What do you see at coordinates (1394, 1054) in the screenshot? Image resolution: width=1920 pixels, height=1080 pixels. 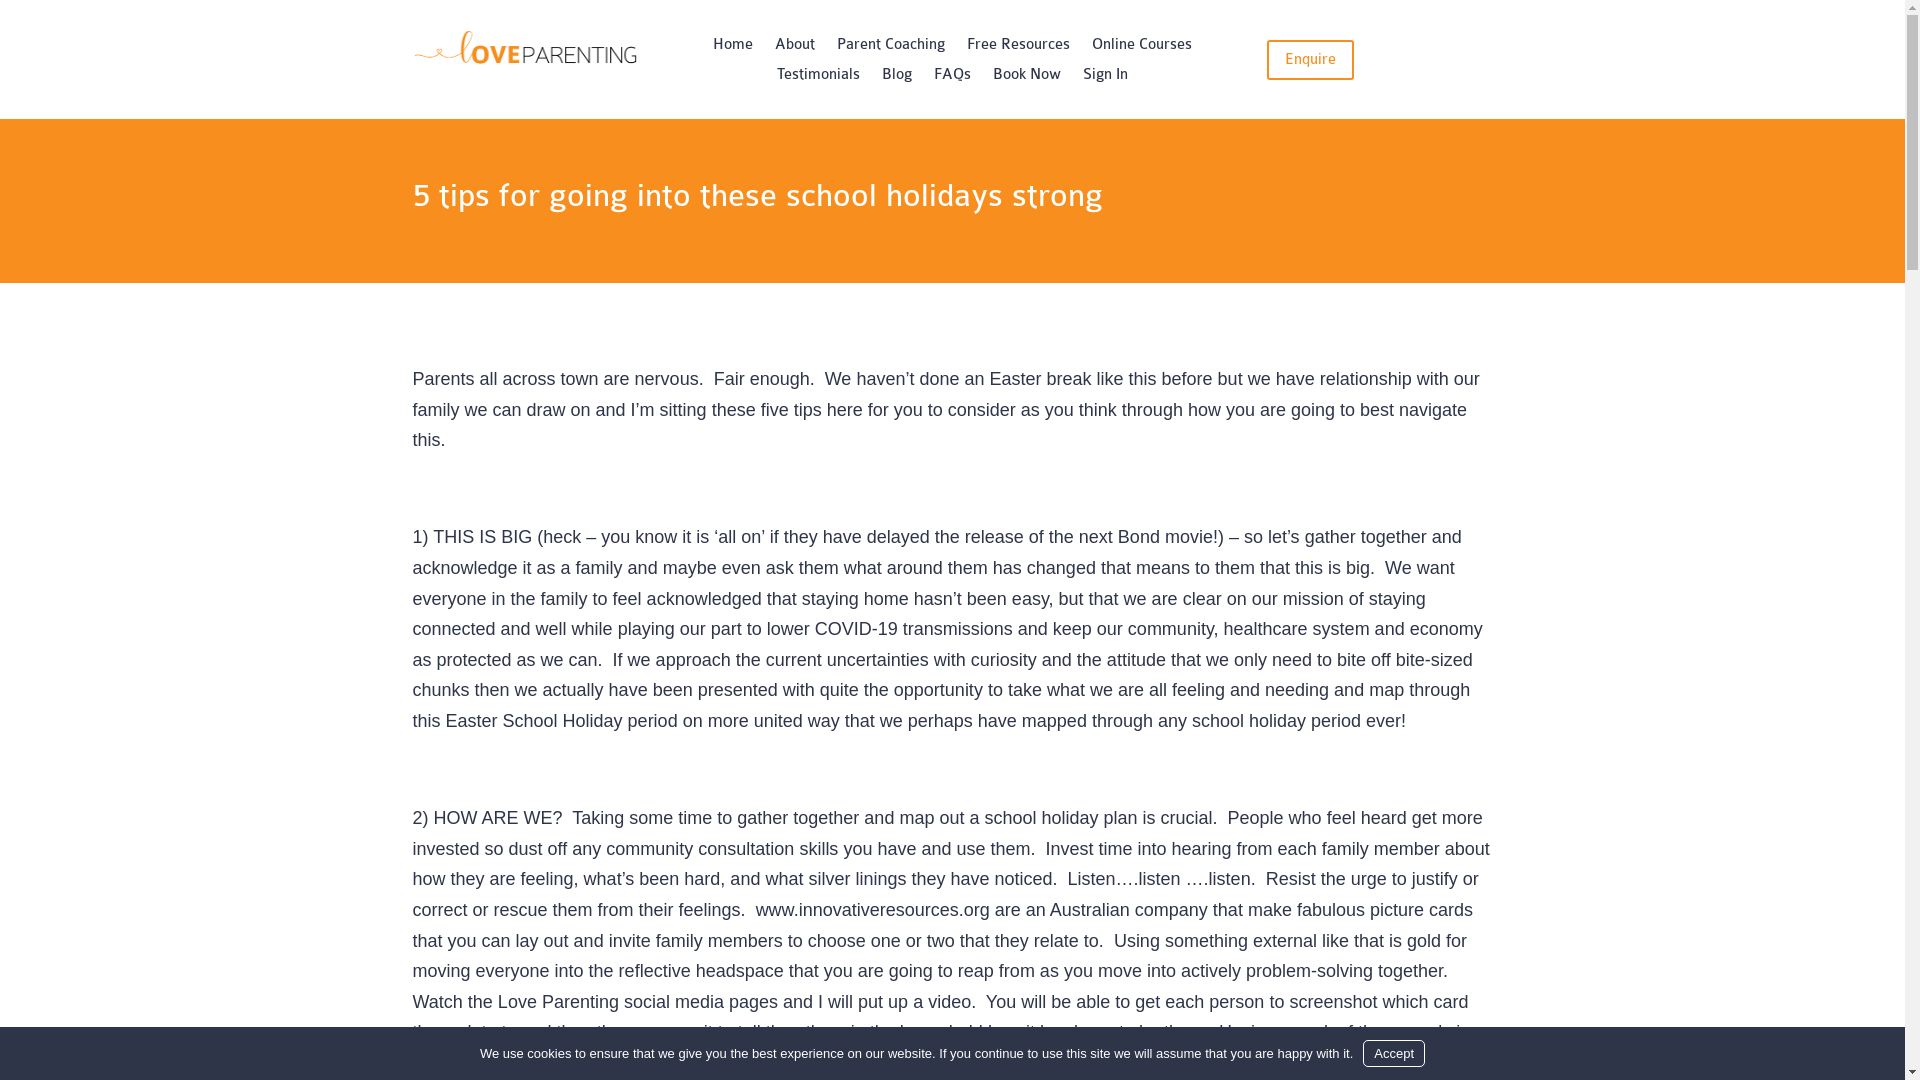 I see `Accept` at bounding box center [1394, 1054].